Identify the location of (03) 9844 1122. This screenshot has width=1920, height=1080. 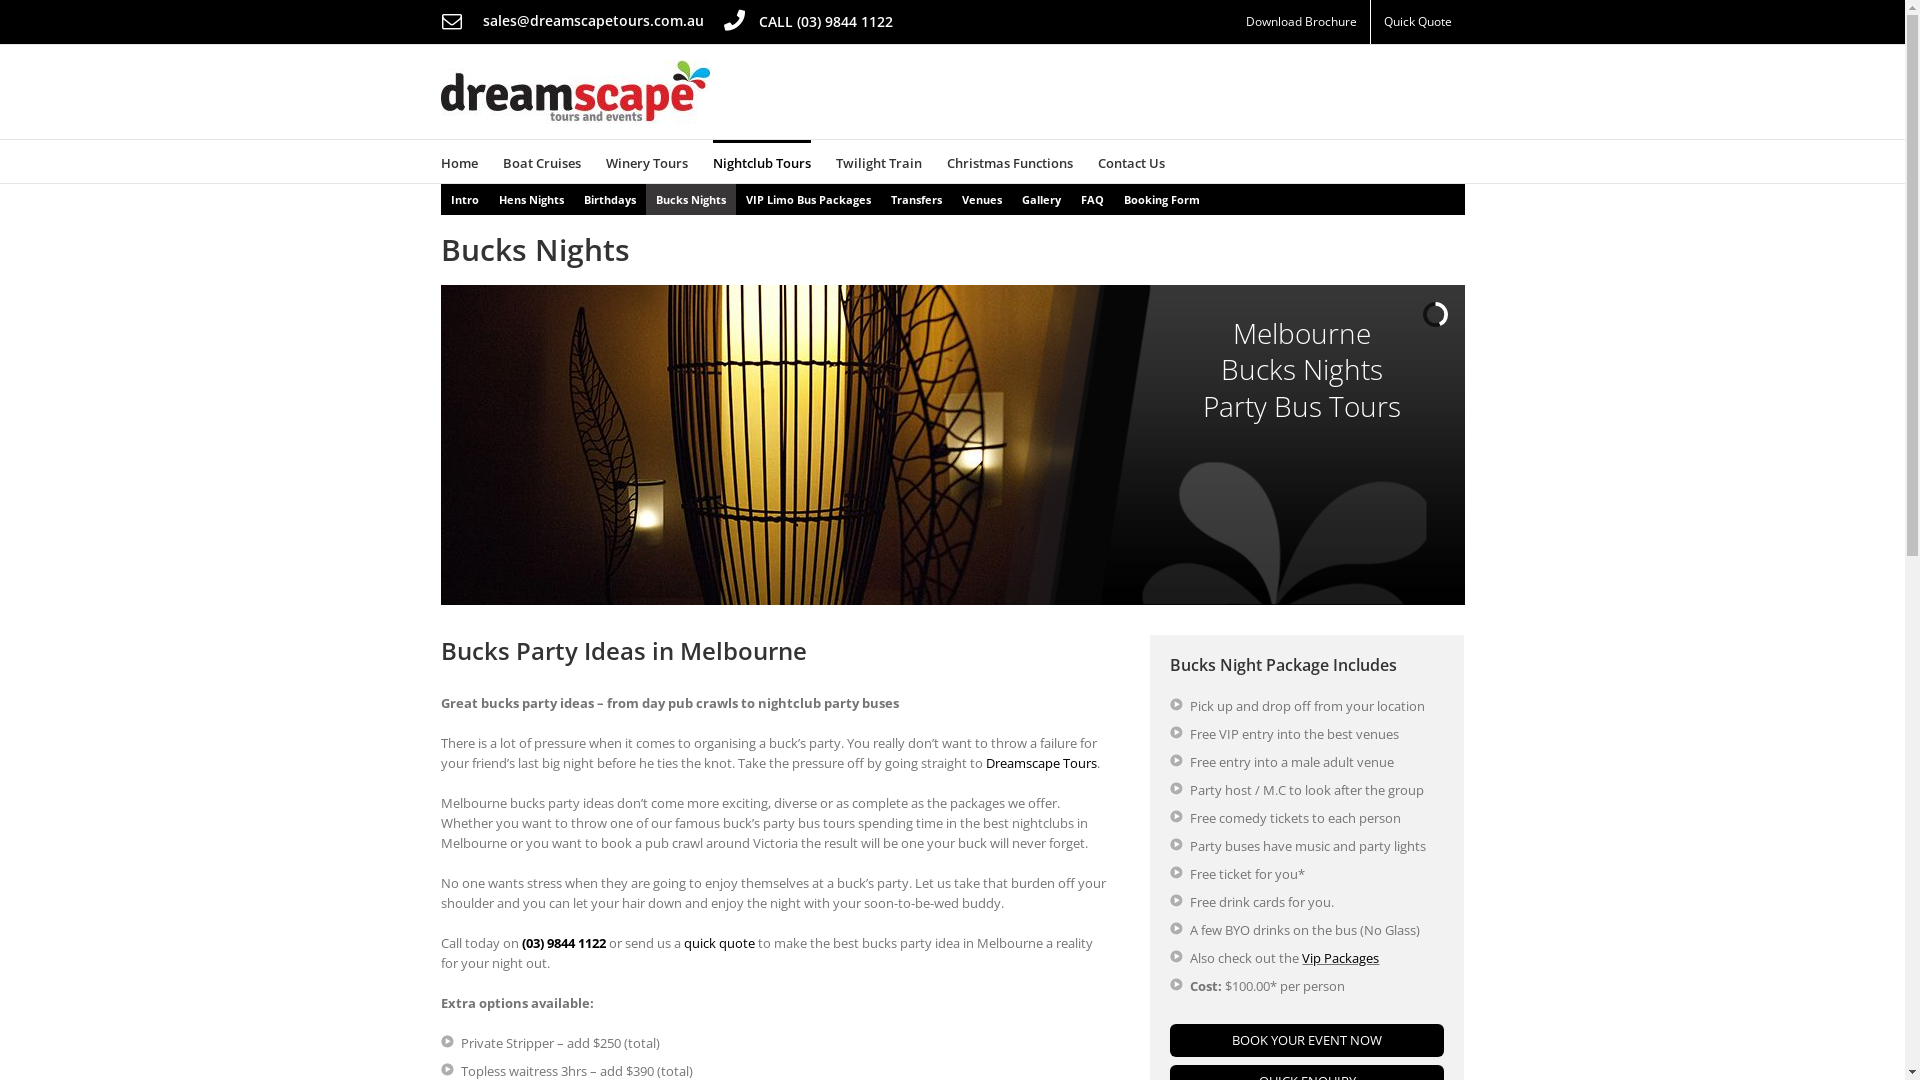
(564, 943).